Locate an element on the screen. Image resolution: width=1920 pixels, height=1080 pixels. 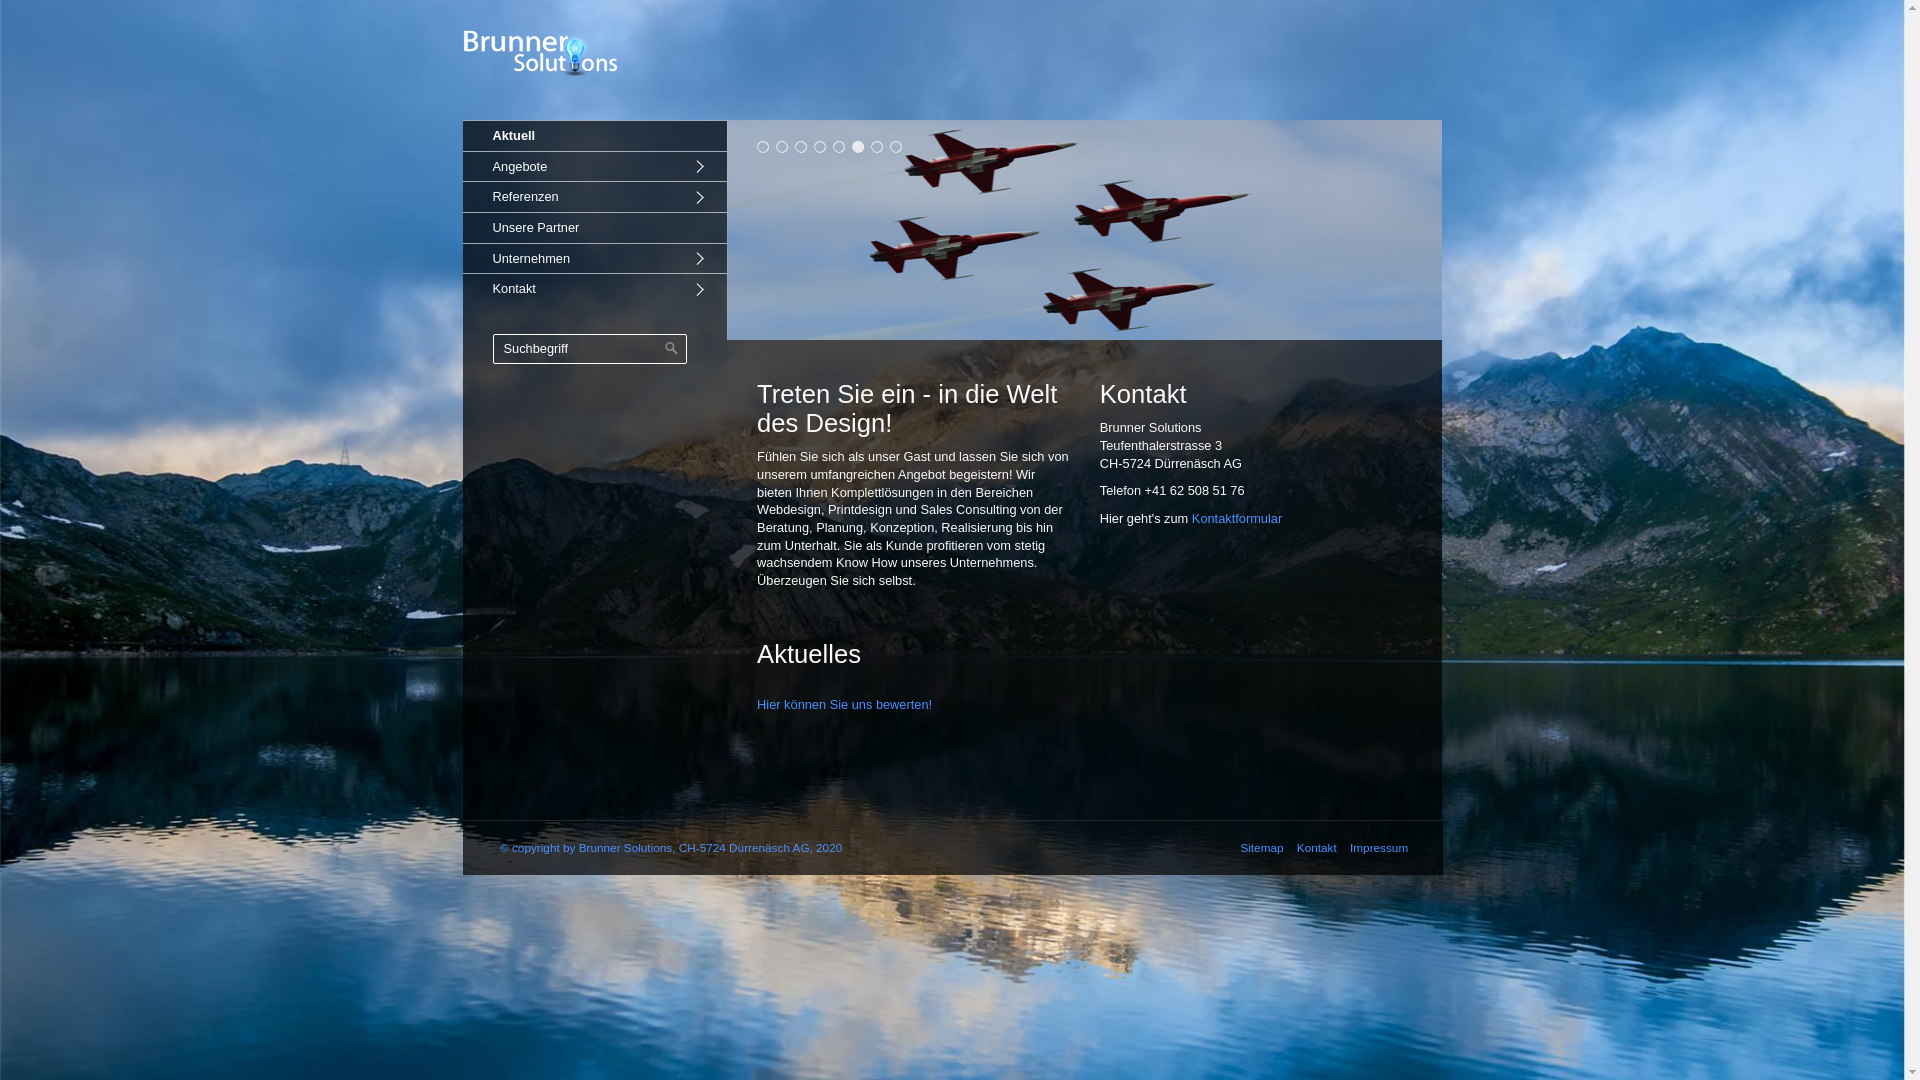
2 is located at coordinates (782, 146).